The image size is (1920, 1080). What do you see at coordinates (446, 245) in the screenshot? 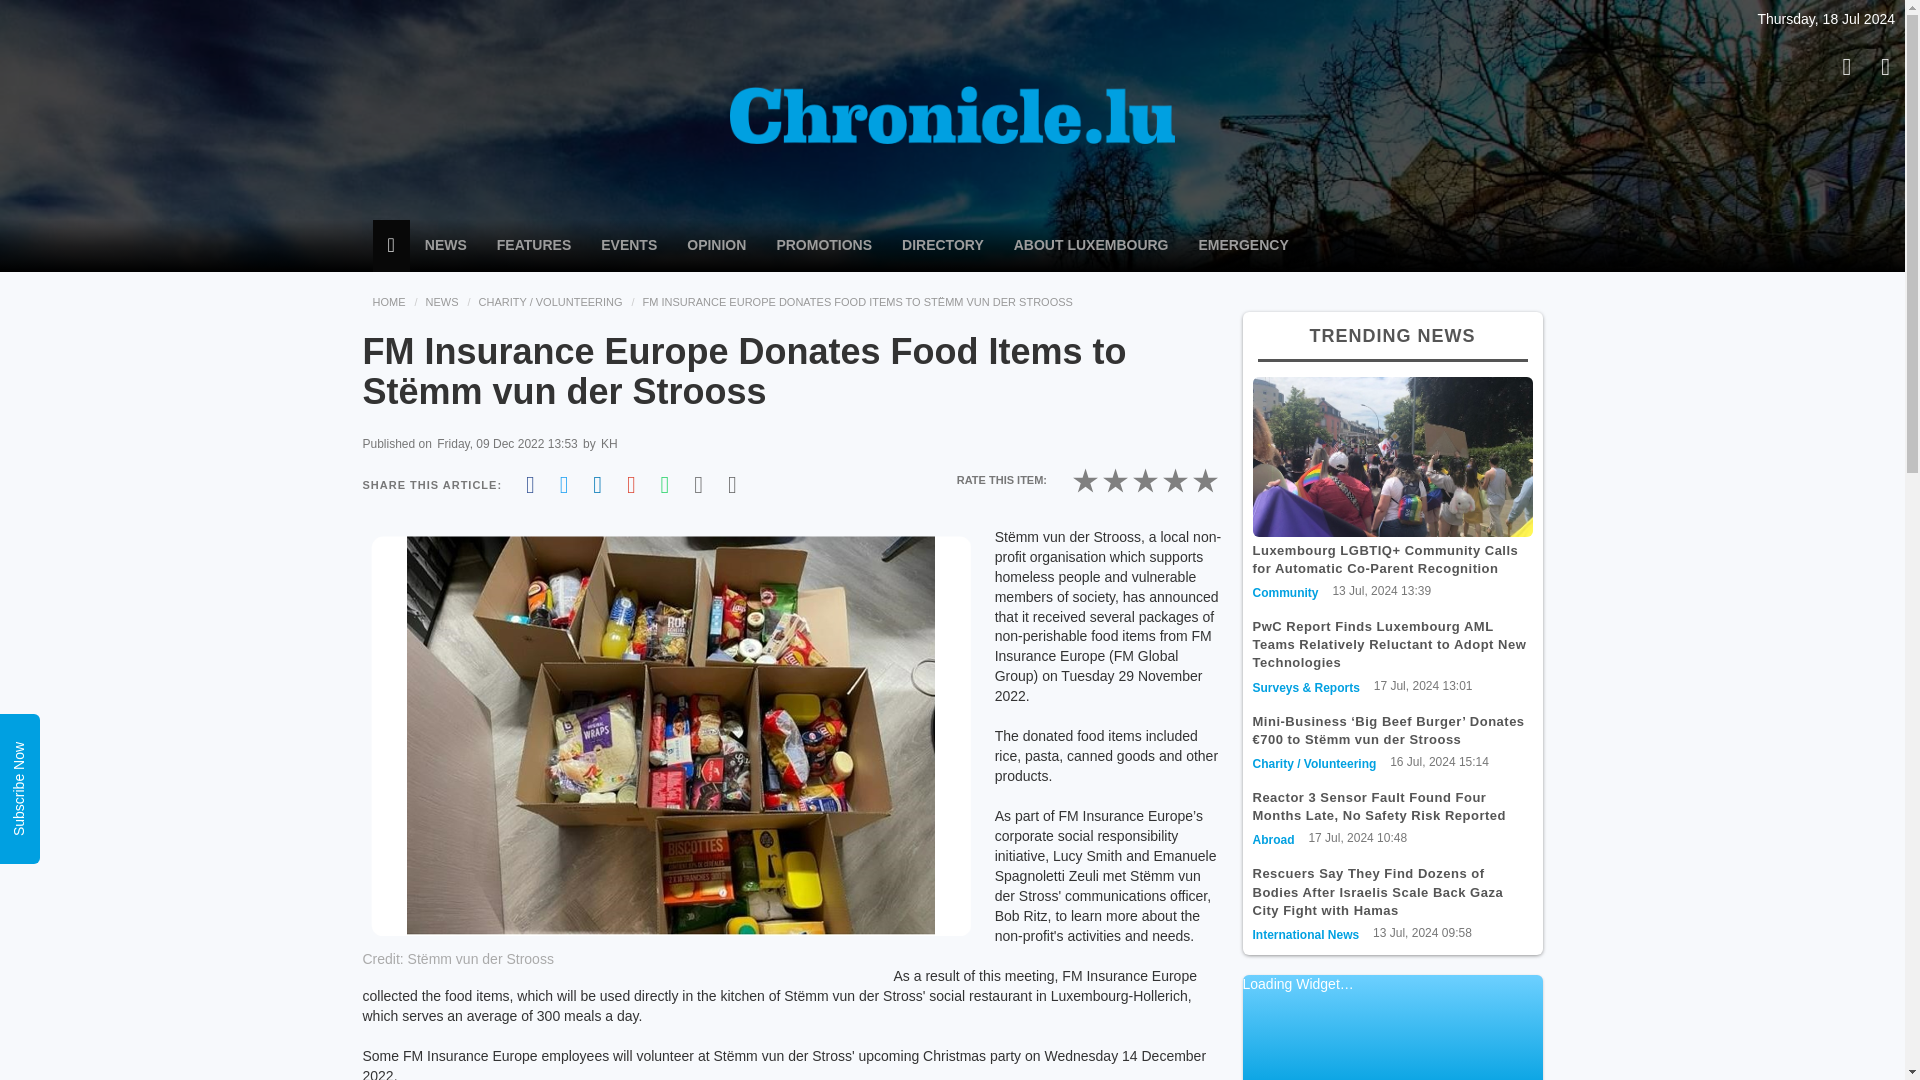
I see `NEWS` at bounding box center [446, 245].